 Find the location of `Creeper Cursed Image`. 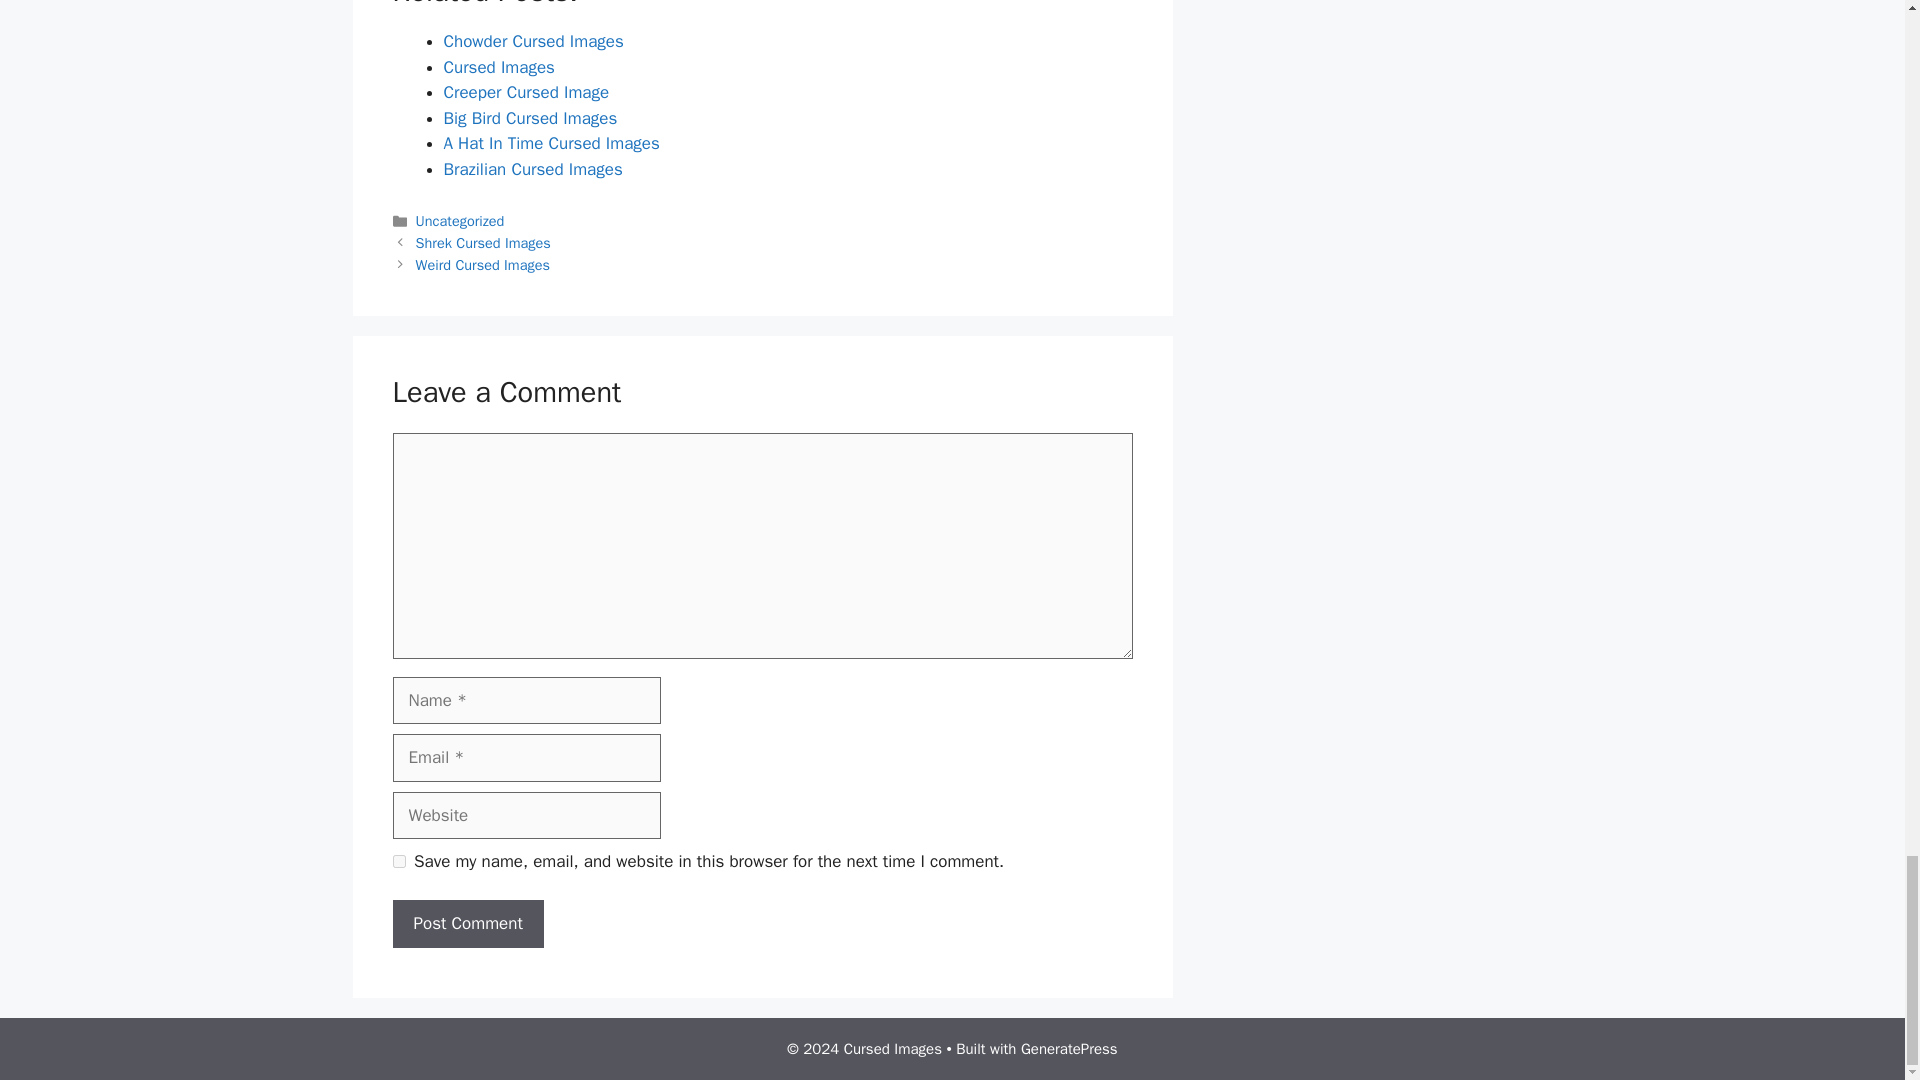

Creeper Cursed Image is located at coordinates (526, 92).